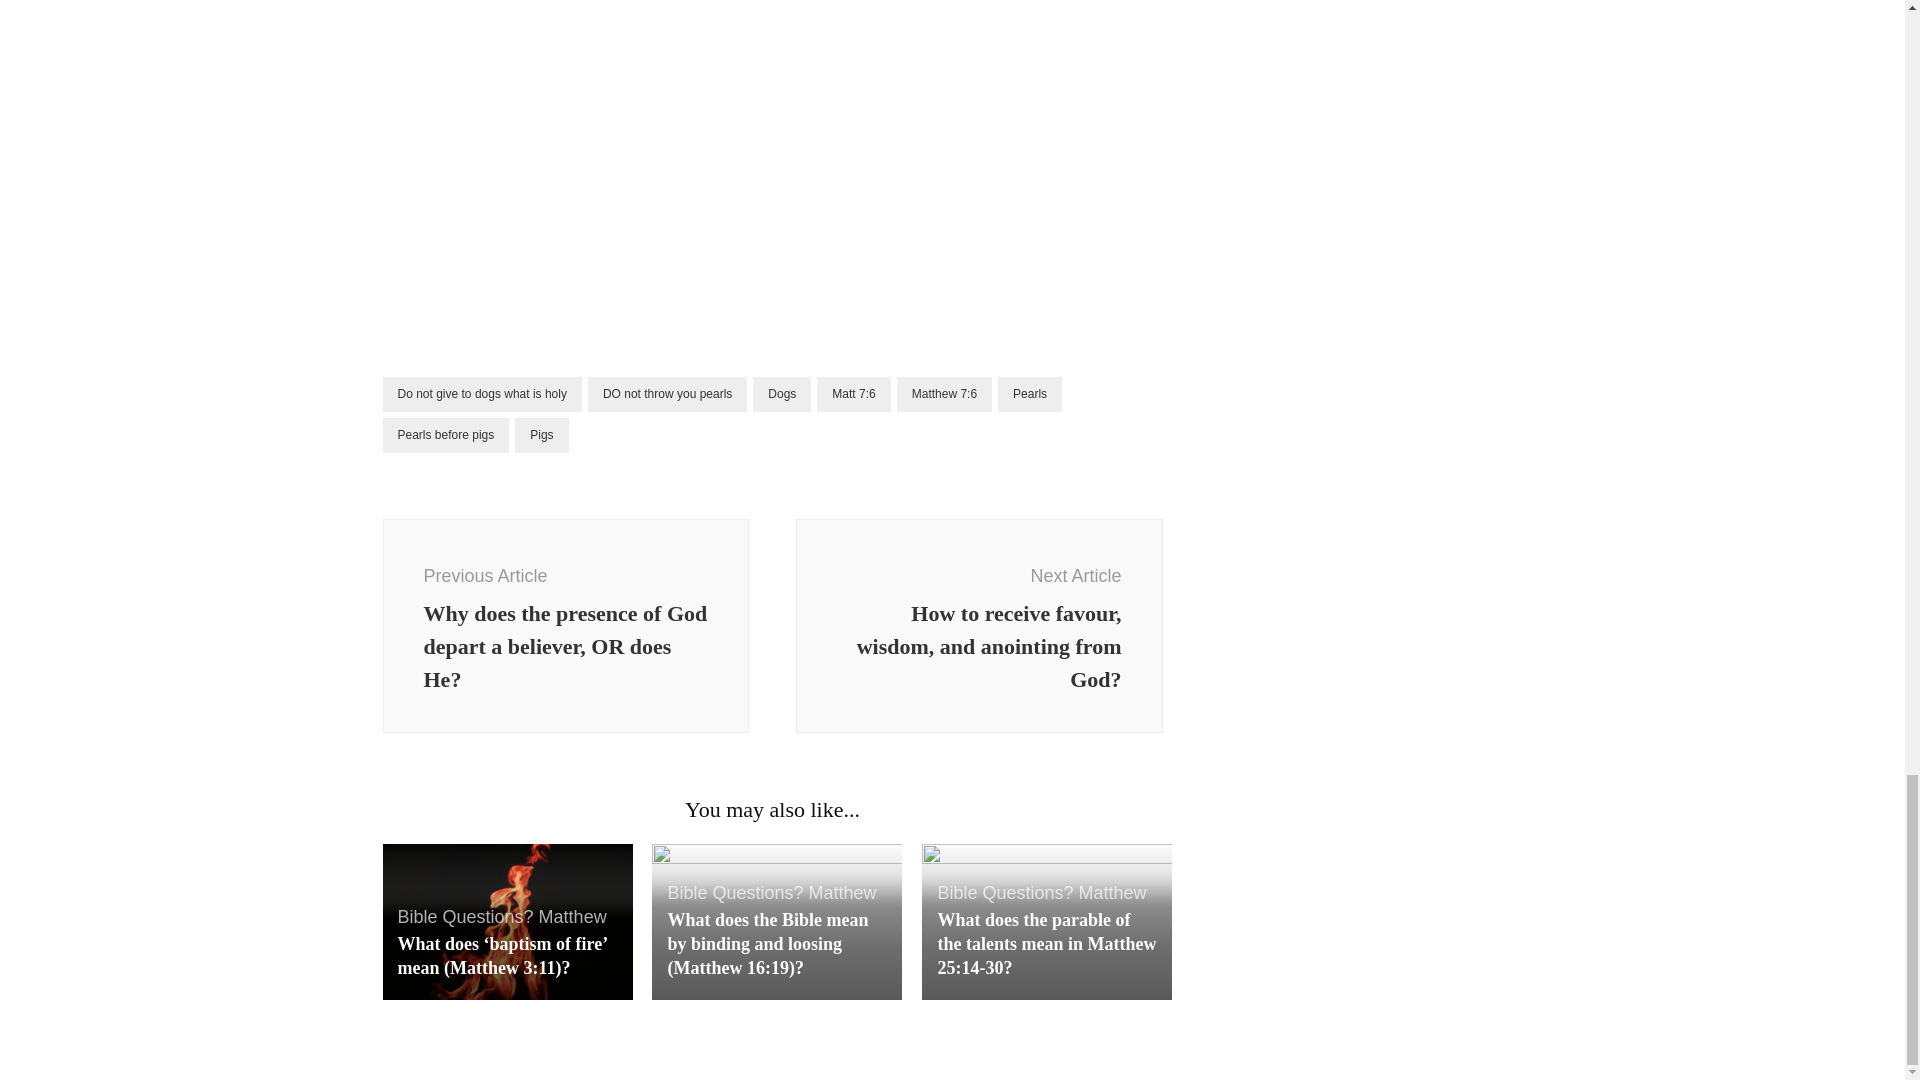 The height and width of the screenshot is (1080, 1920). What do you see at coordinates (666, 394) in the screenshot?
I see `DO not throw you pearls` at bounding box center [666, 394].